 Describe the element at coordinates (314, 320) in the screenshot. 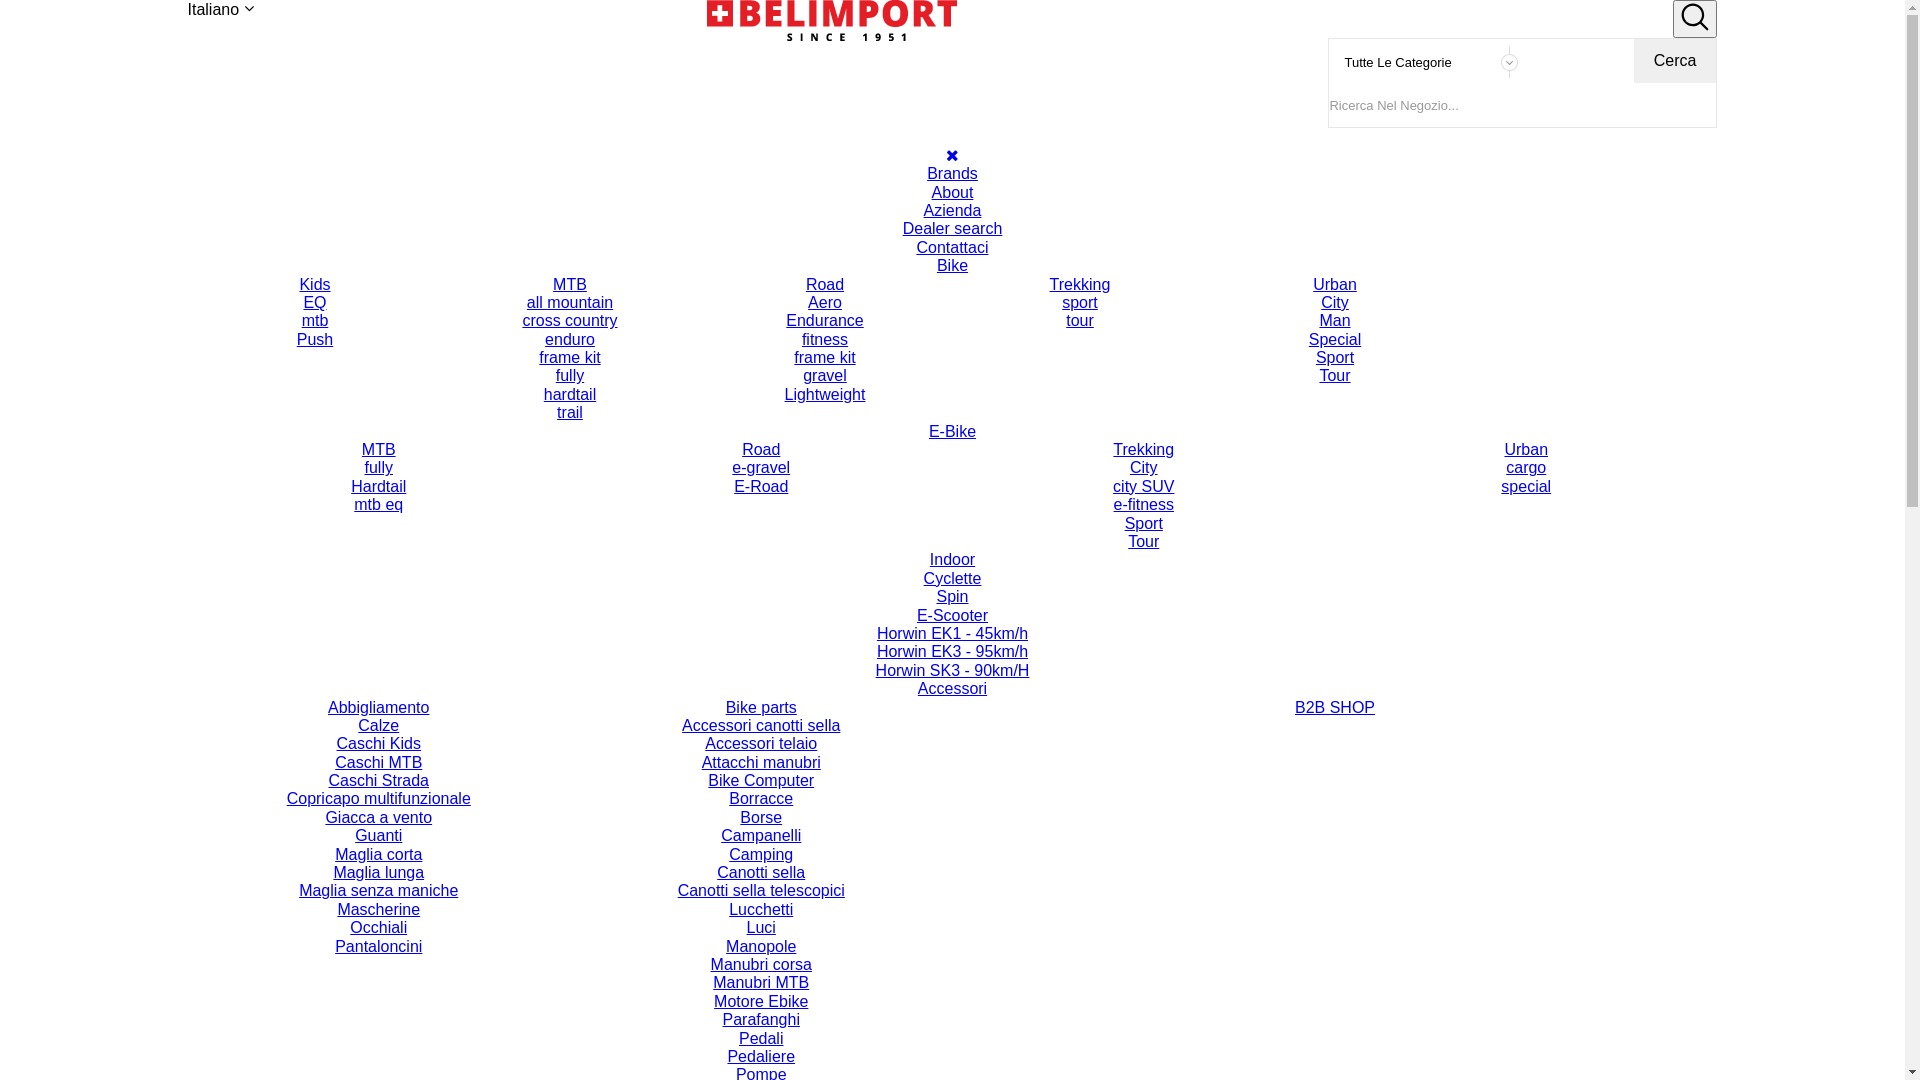

I see `mtb` at that location.